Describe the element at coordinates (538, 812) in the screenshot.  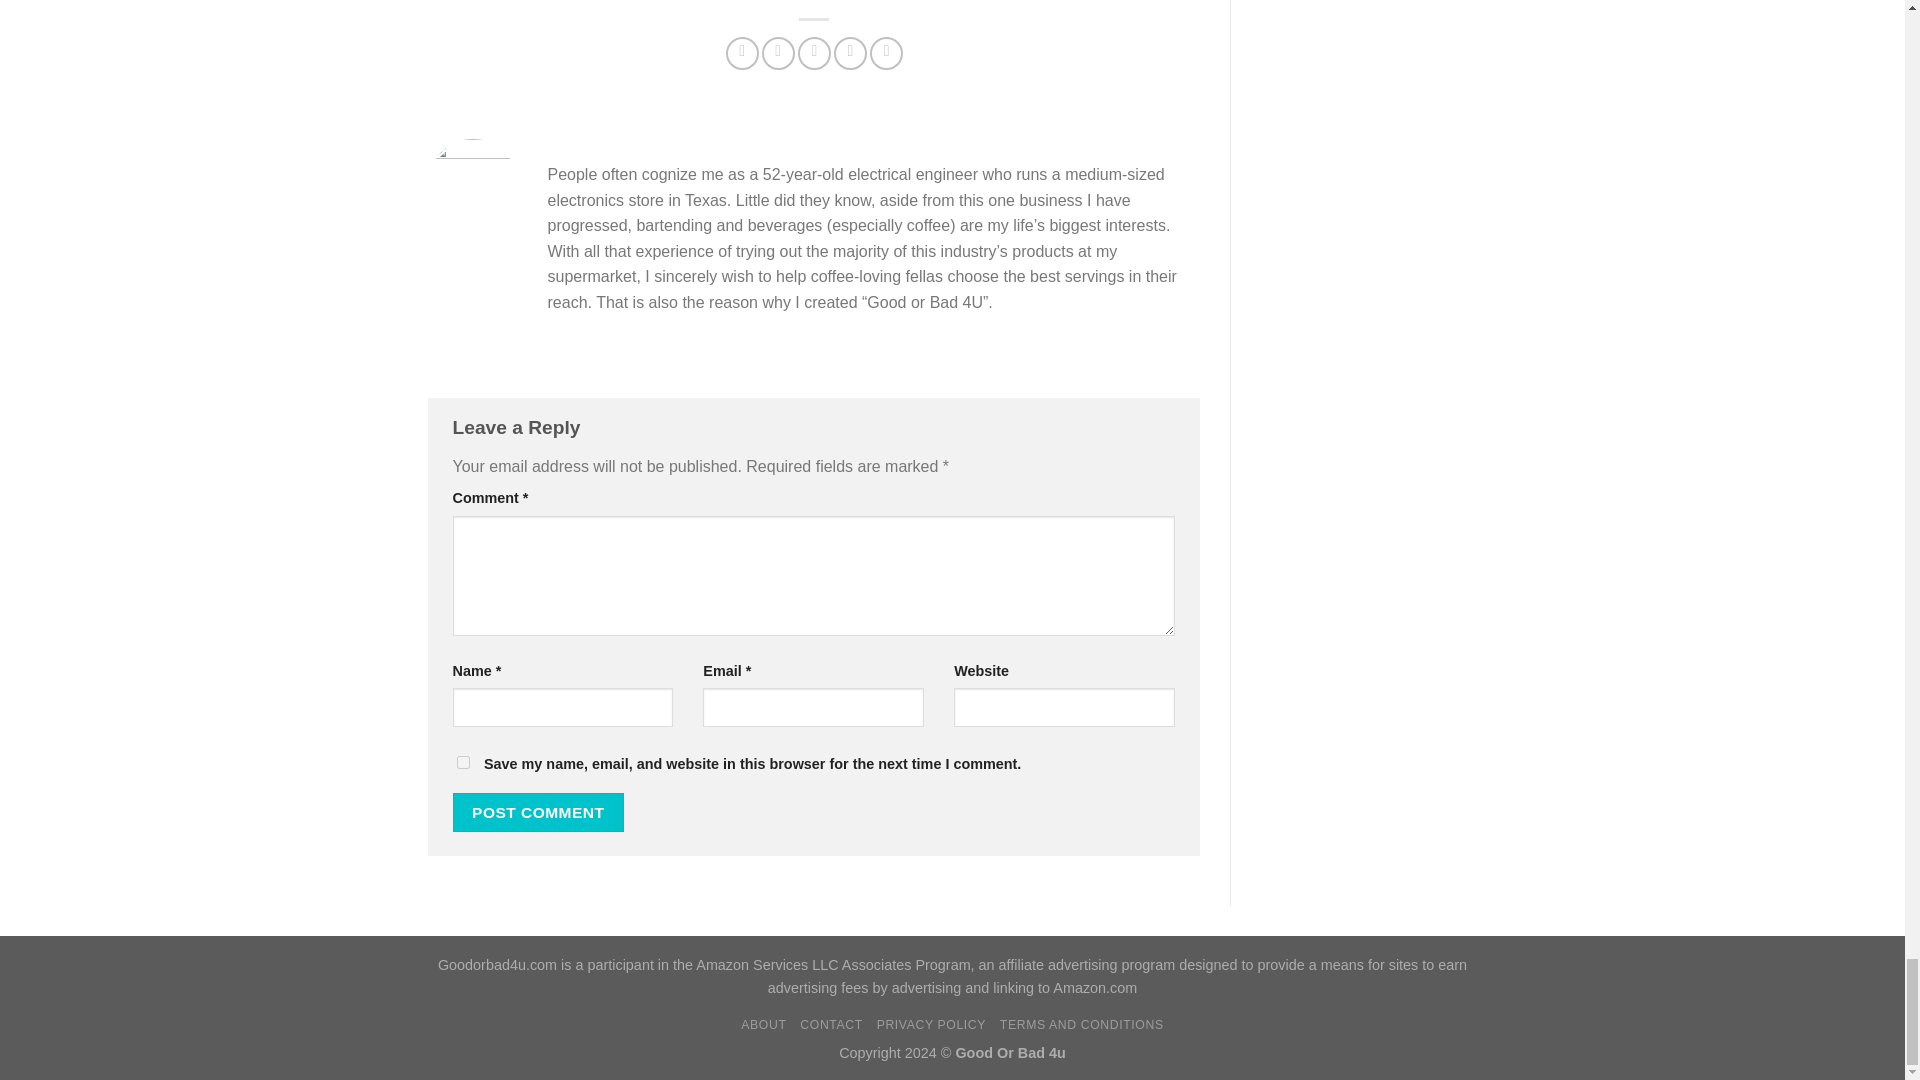
I see `Post Comment` at that location.